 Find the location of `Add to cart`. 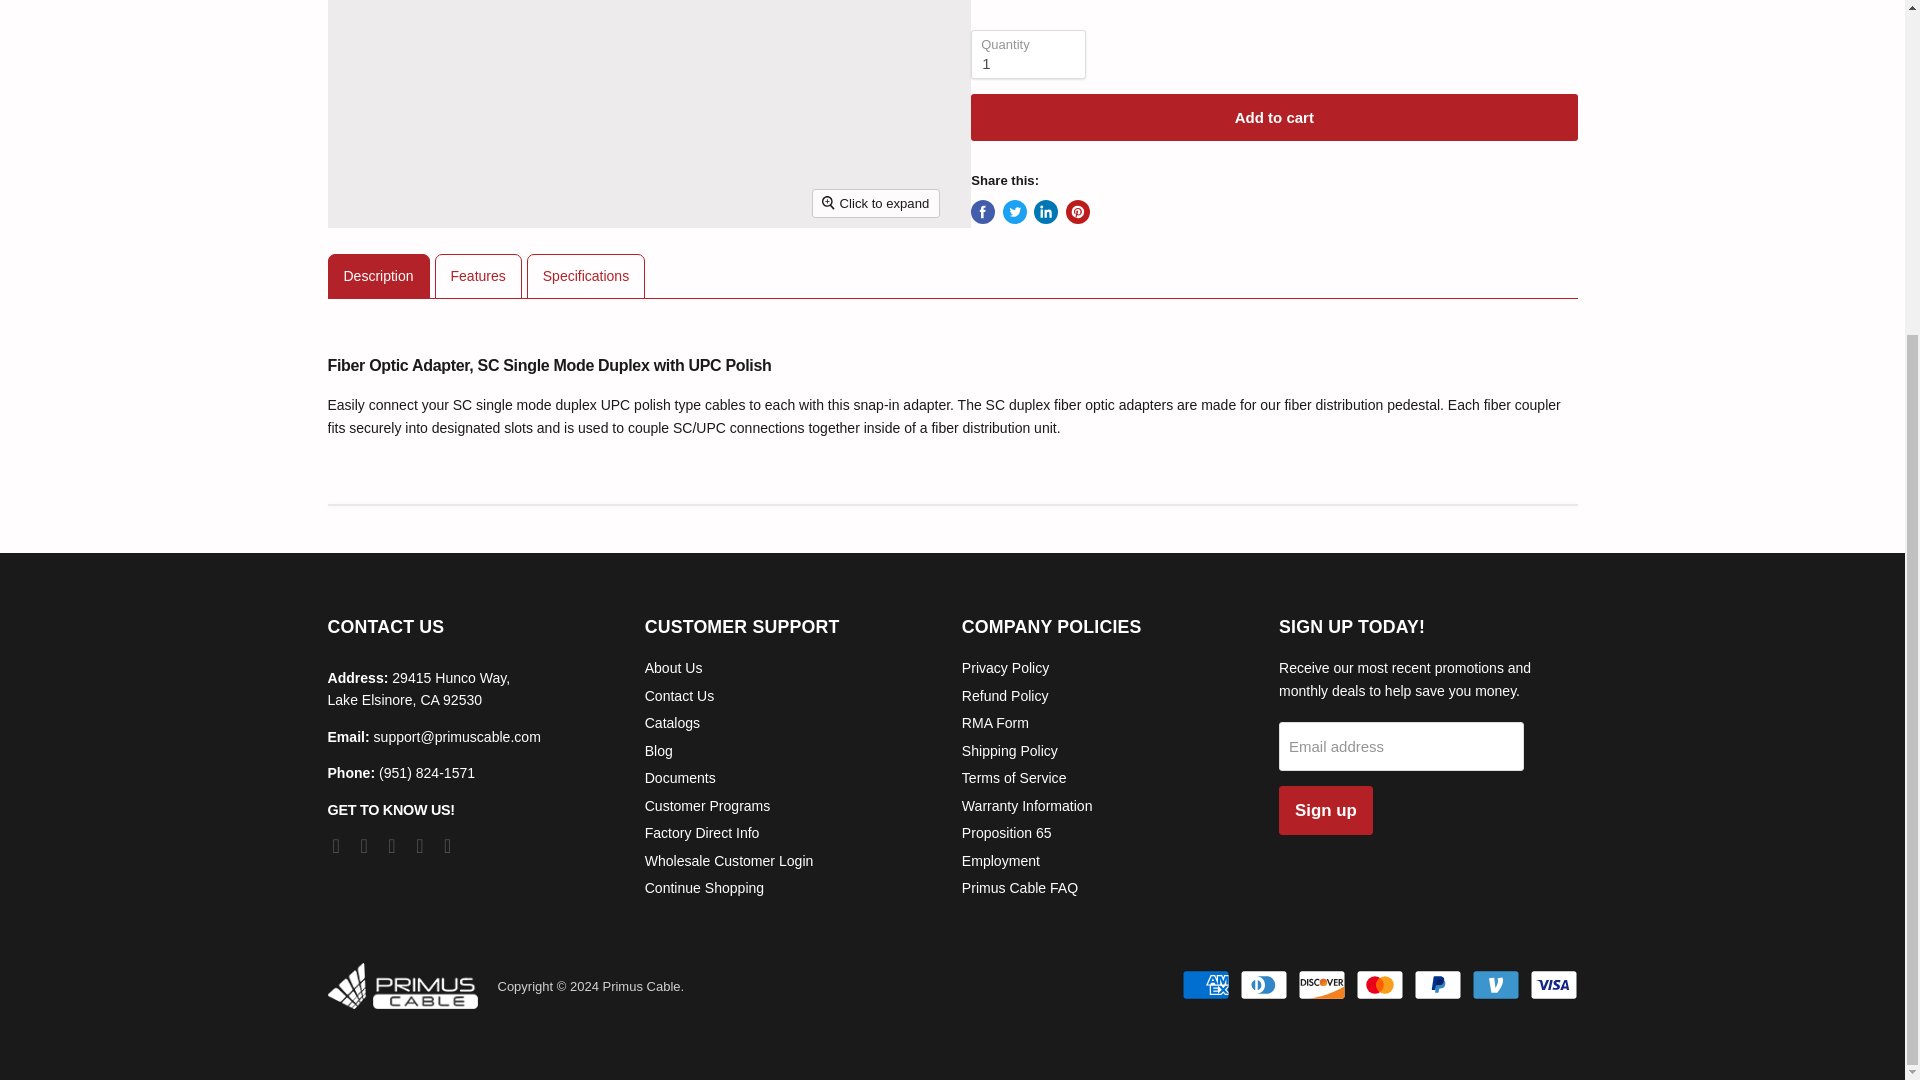

Add to cart is located at coordinates (1274, 117).